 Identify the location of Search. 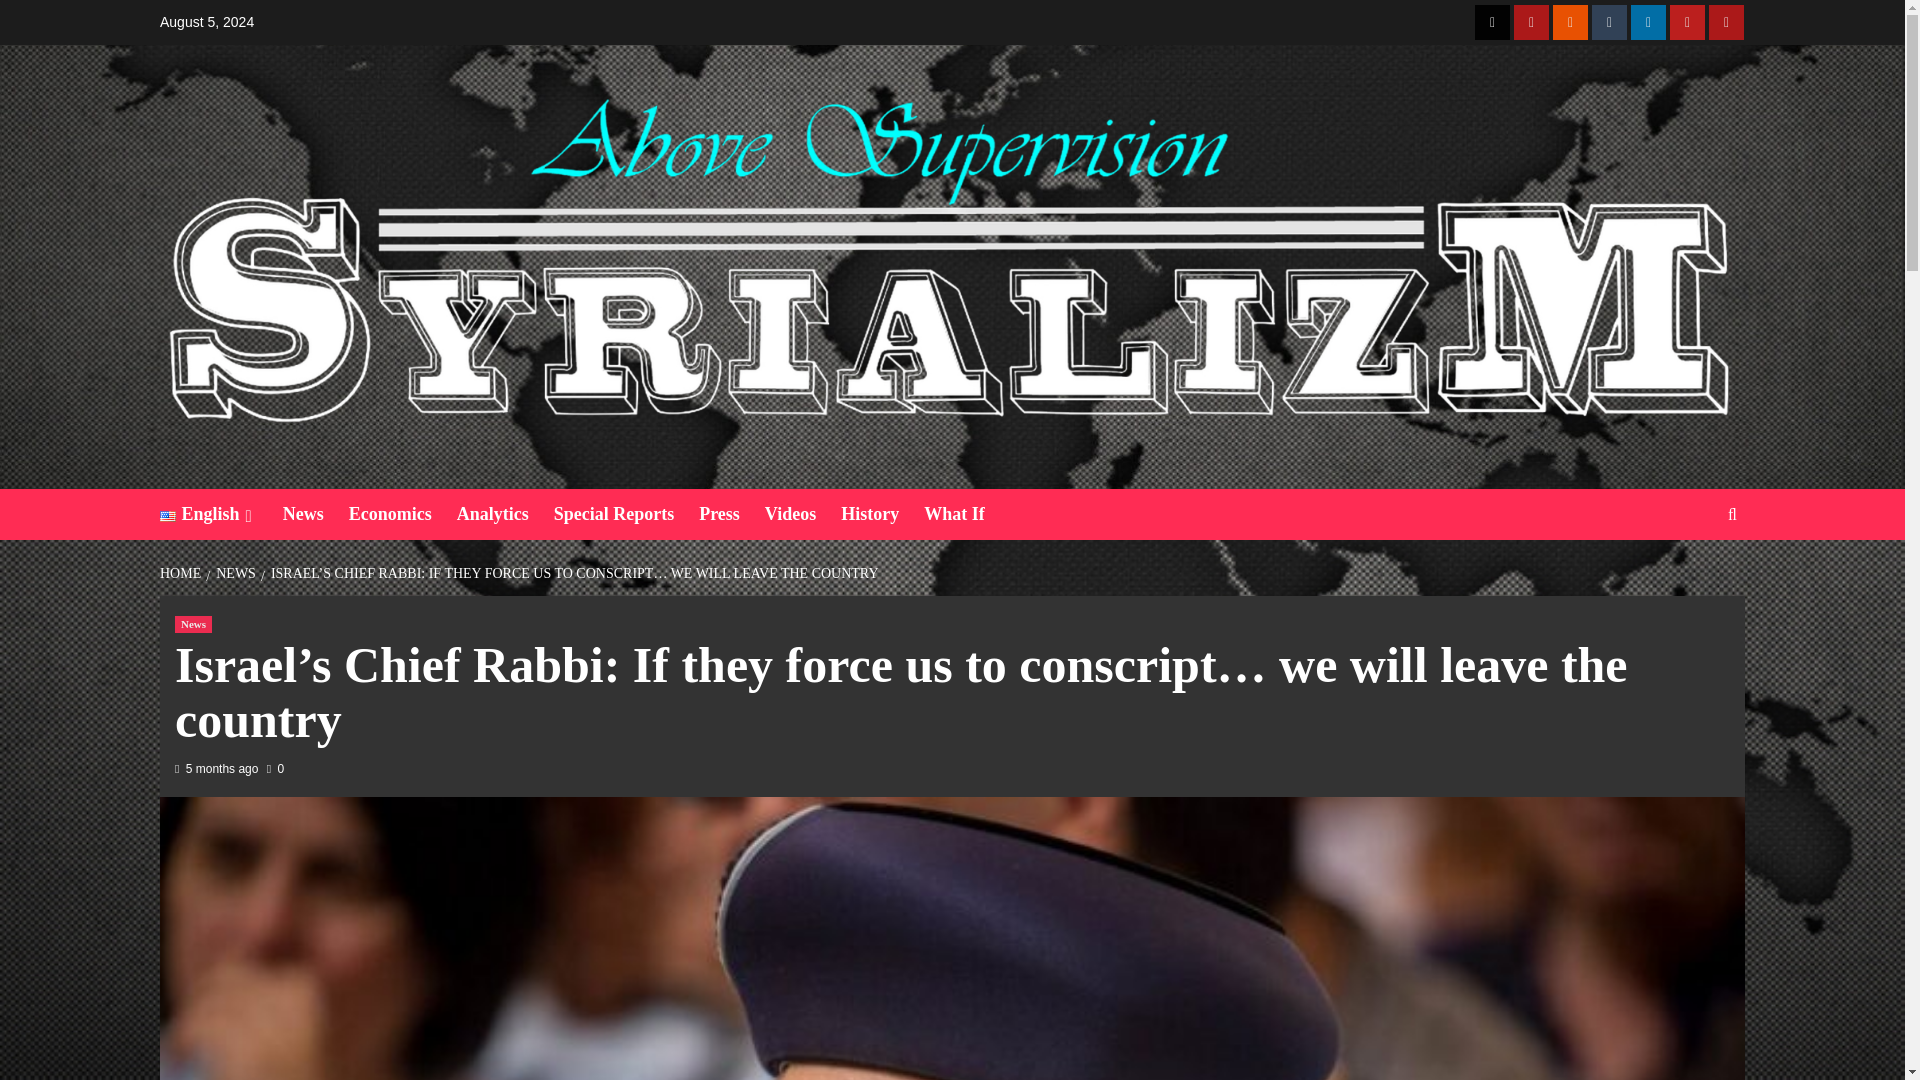
(1686, 576).